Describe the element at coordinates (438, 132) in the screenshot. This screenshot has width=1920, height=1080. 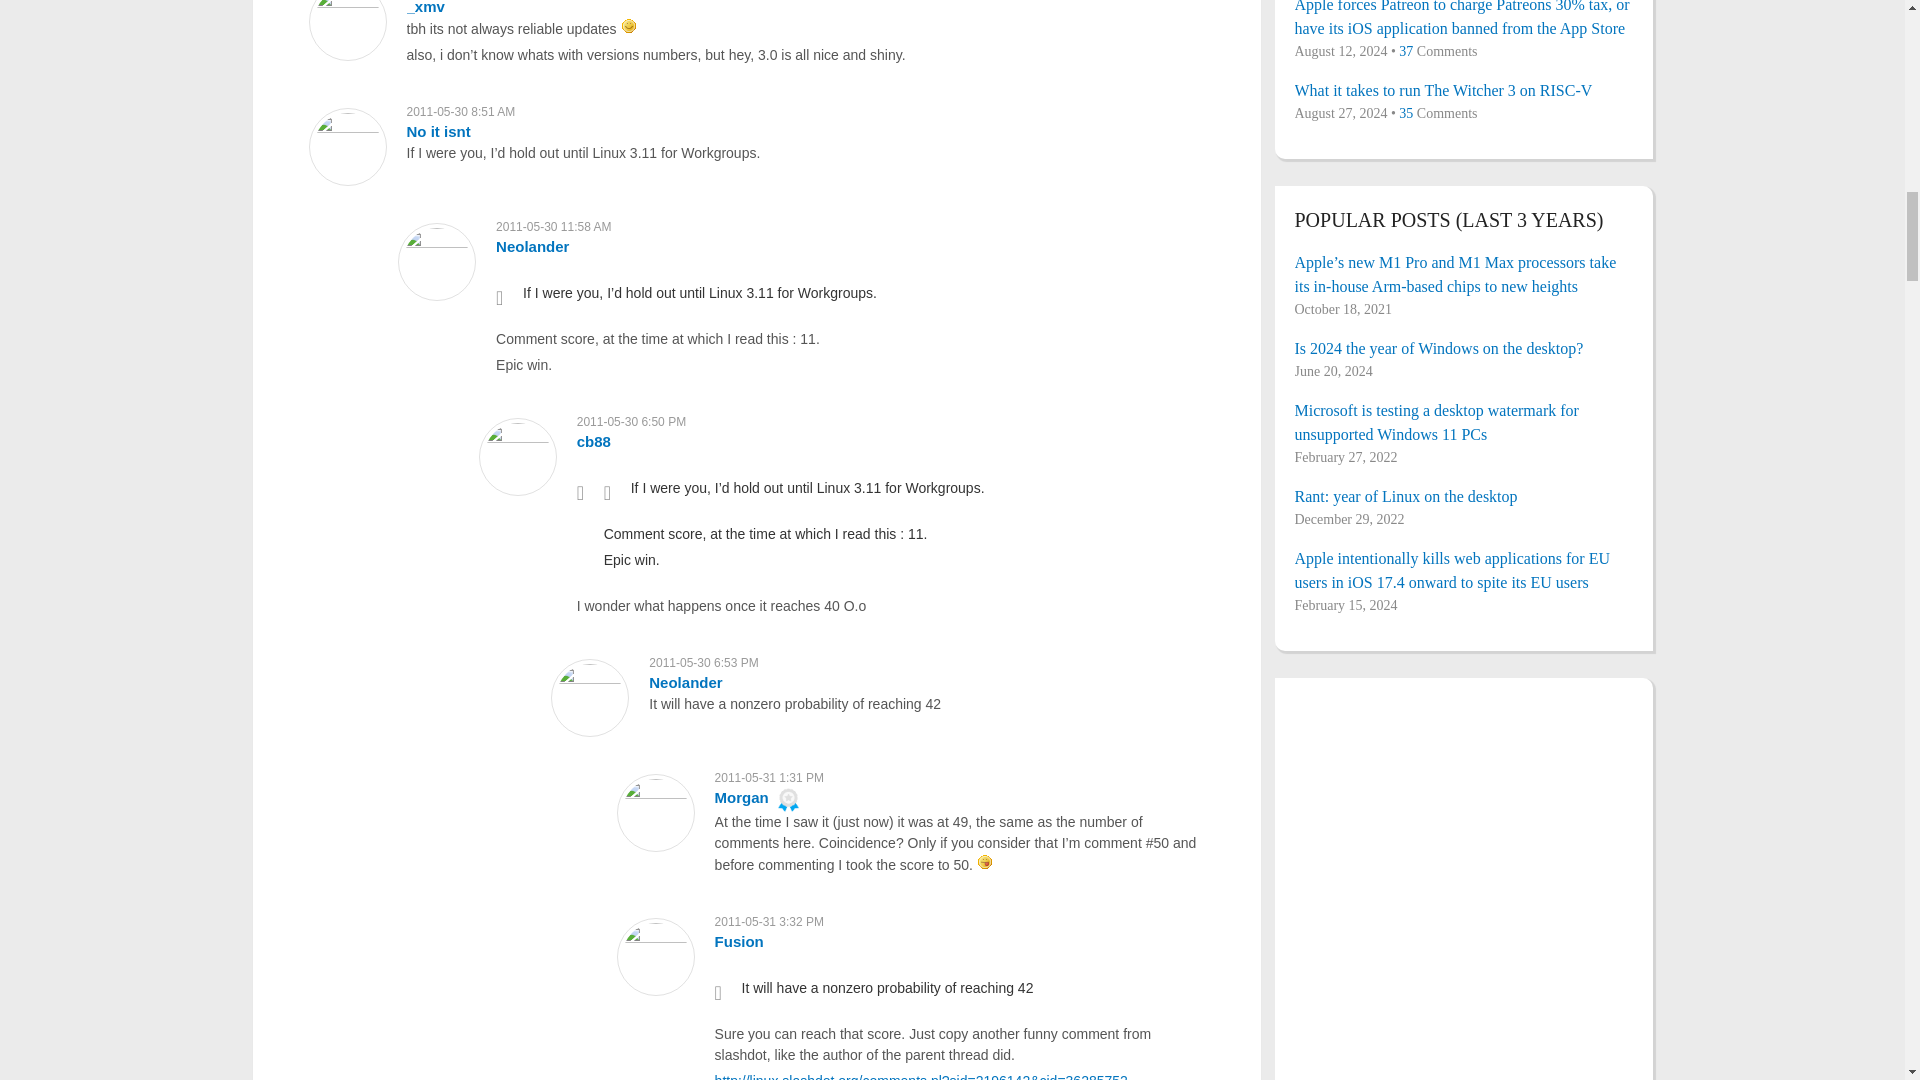
I see `No it isnt` at that location.